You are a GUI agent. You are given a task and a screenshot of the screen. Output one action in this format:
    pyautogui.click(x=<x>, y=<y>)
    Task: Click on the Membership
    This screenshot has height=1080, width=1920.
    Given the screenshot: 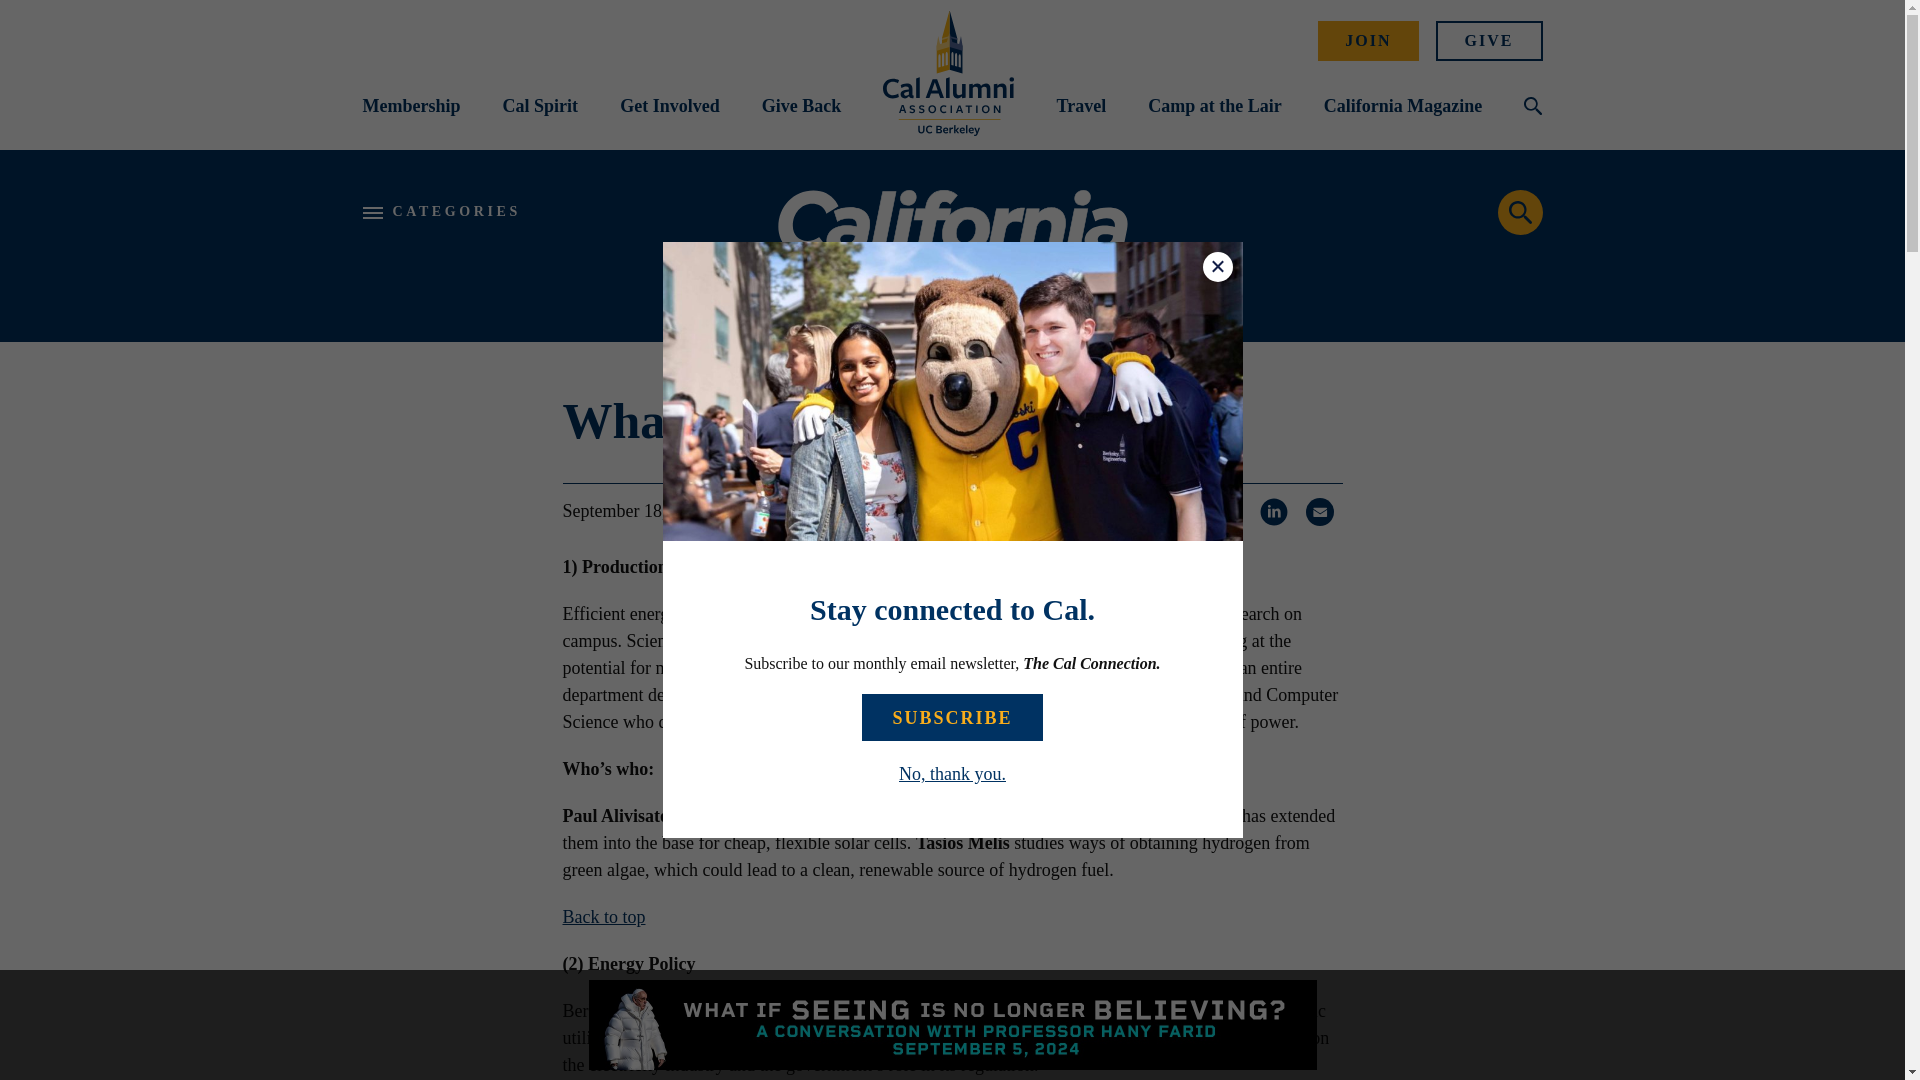 What is the action you would take?
    pyautogui.click(x=411, y=106)
    